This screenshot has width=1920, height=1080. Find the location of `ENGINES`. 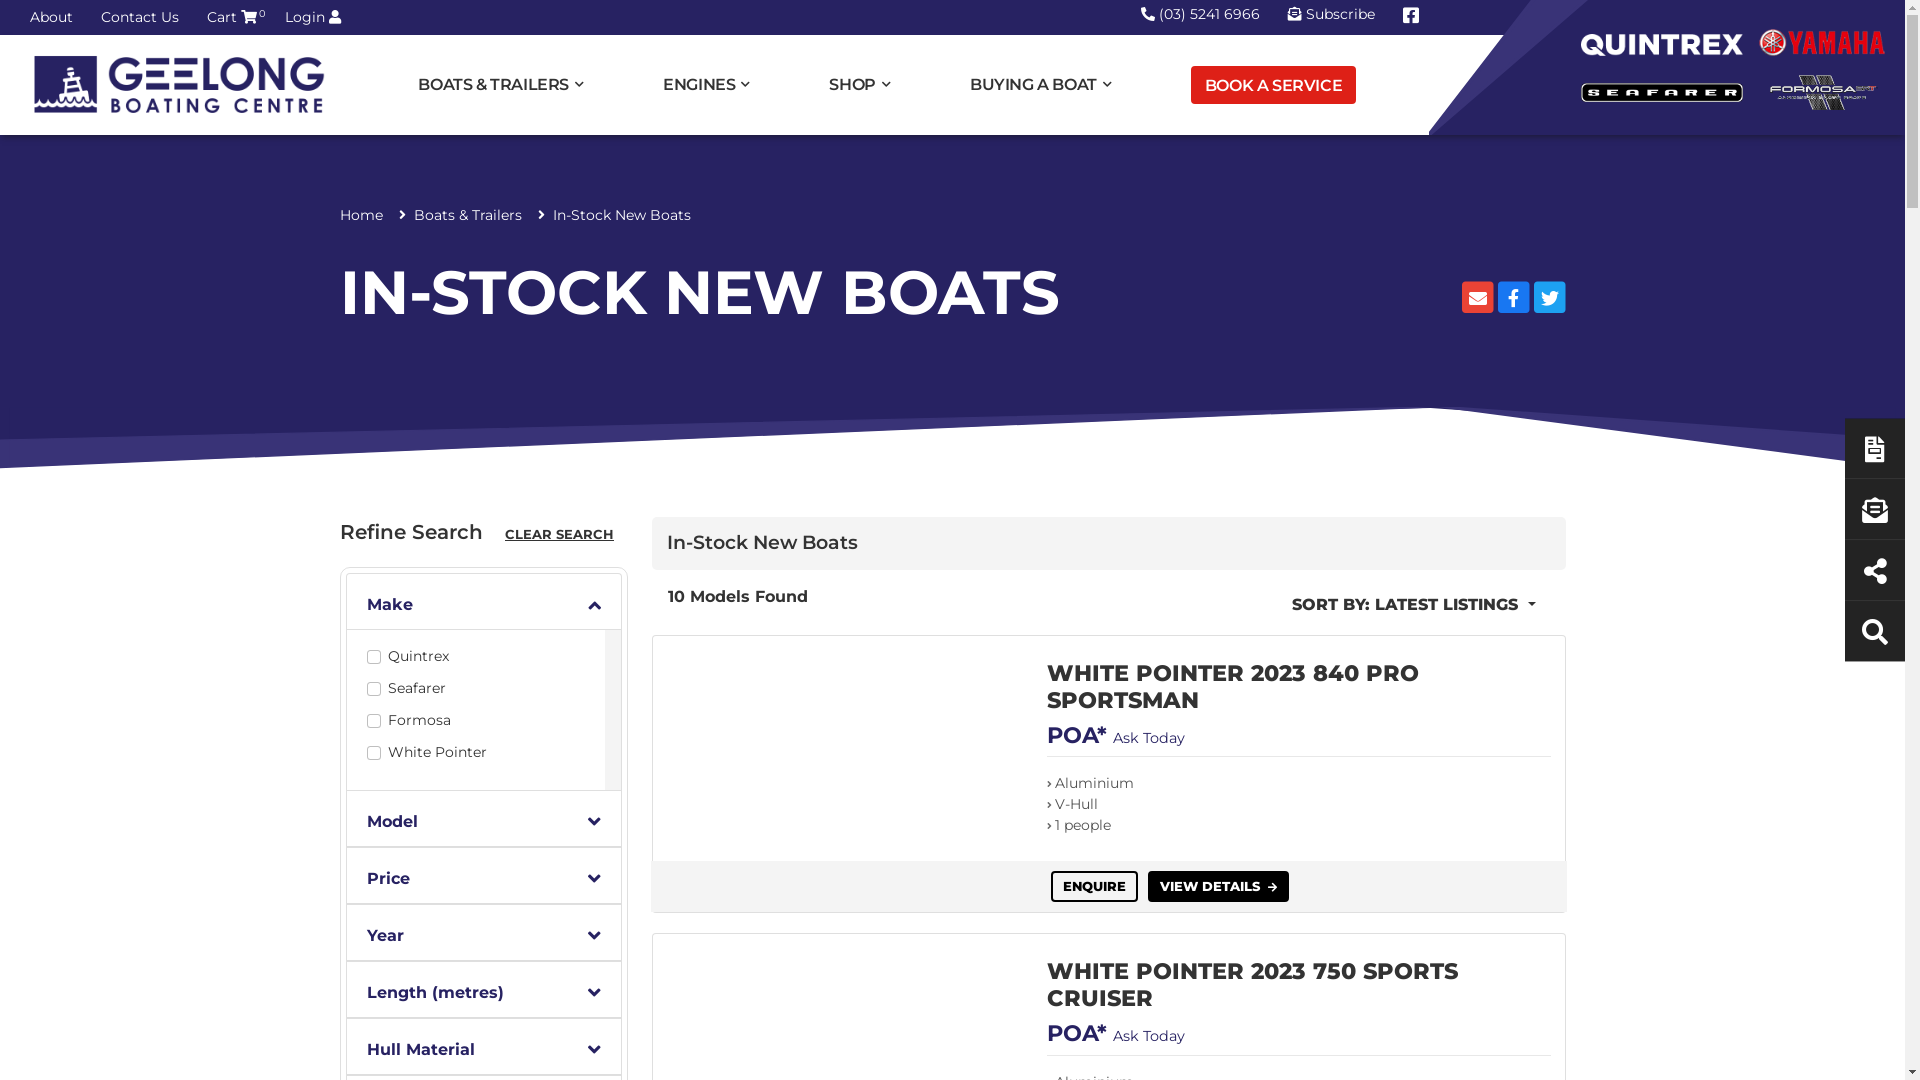

ENGINES is located at coordinates (710, 85).